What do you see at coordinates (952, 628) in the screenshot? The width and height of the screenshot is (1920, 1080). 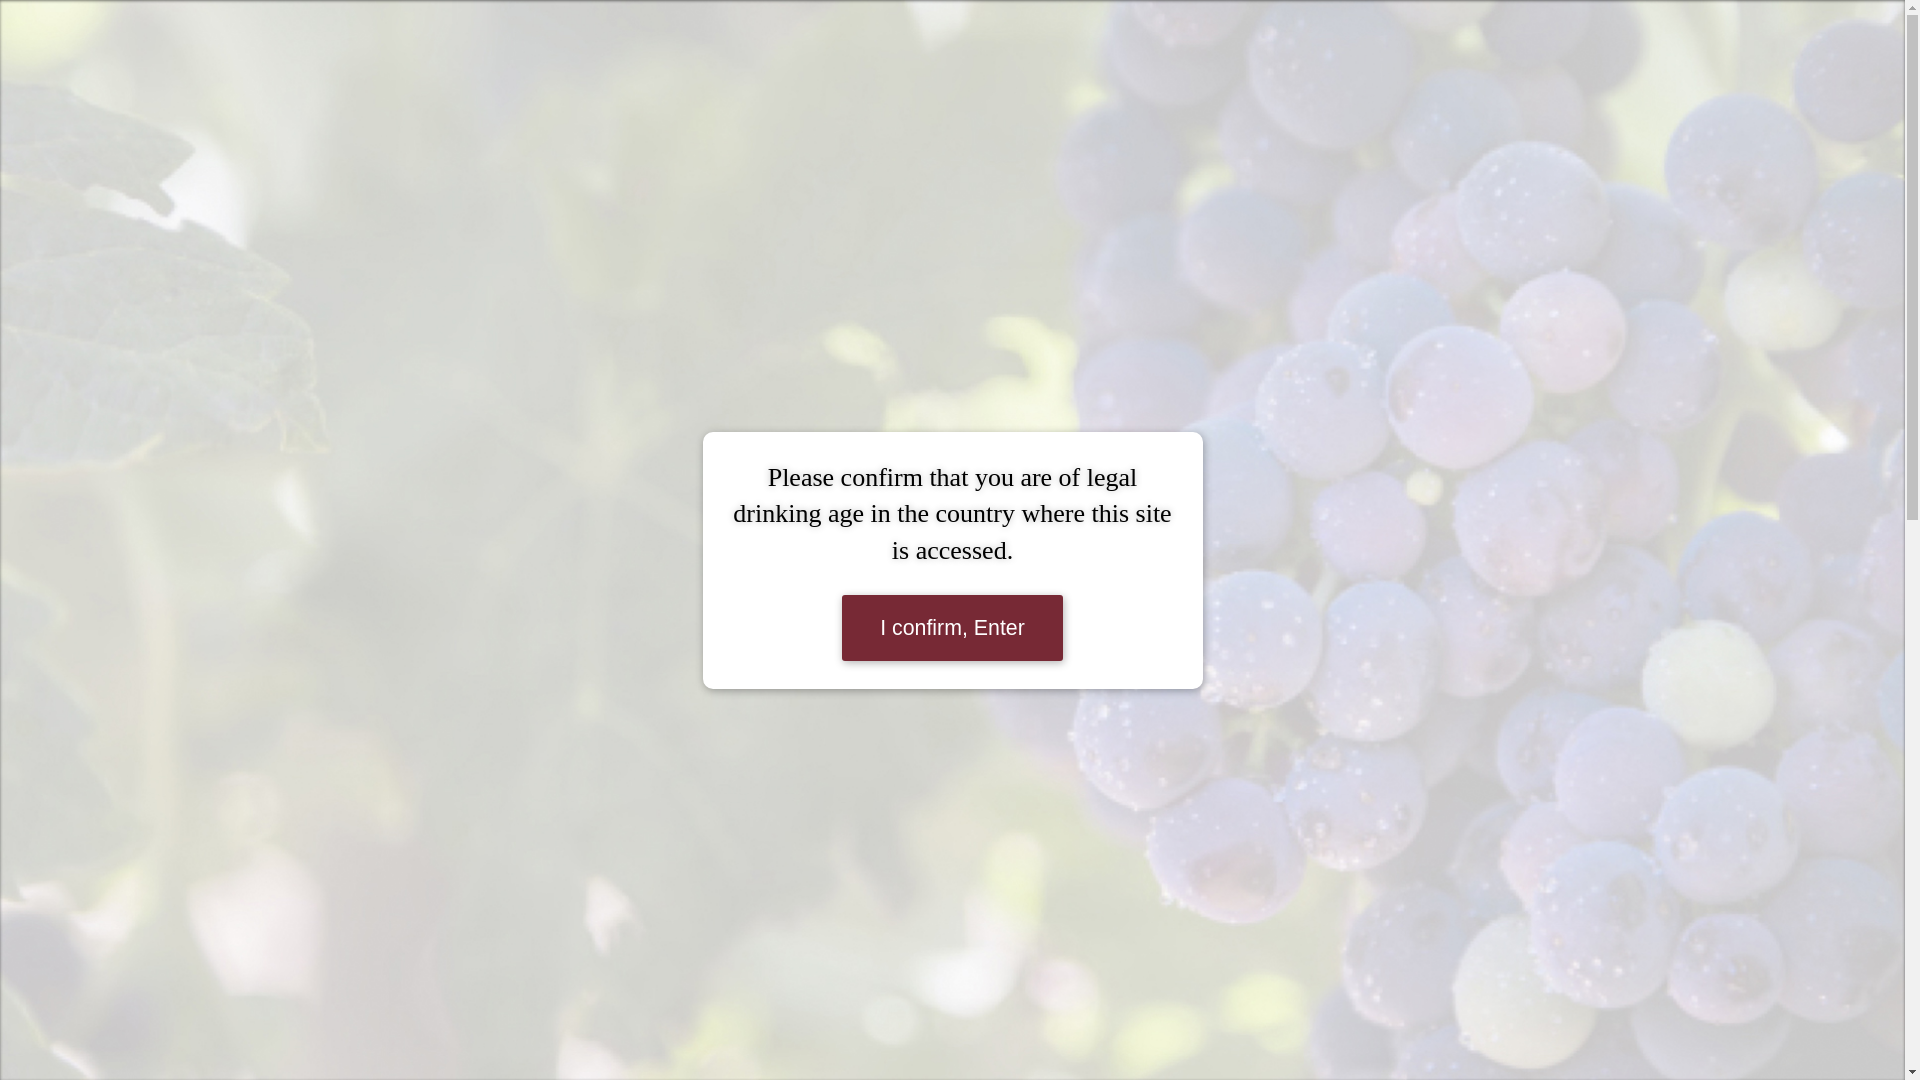 I see `I confirm, Enter` at bounding box center [952, 628].